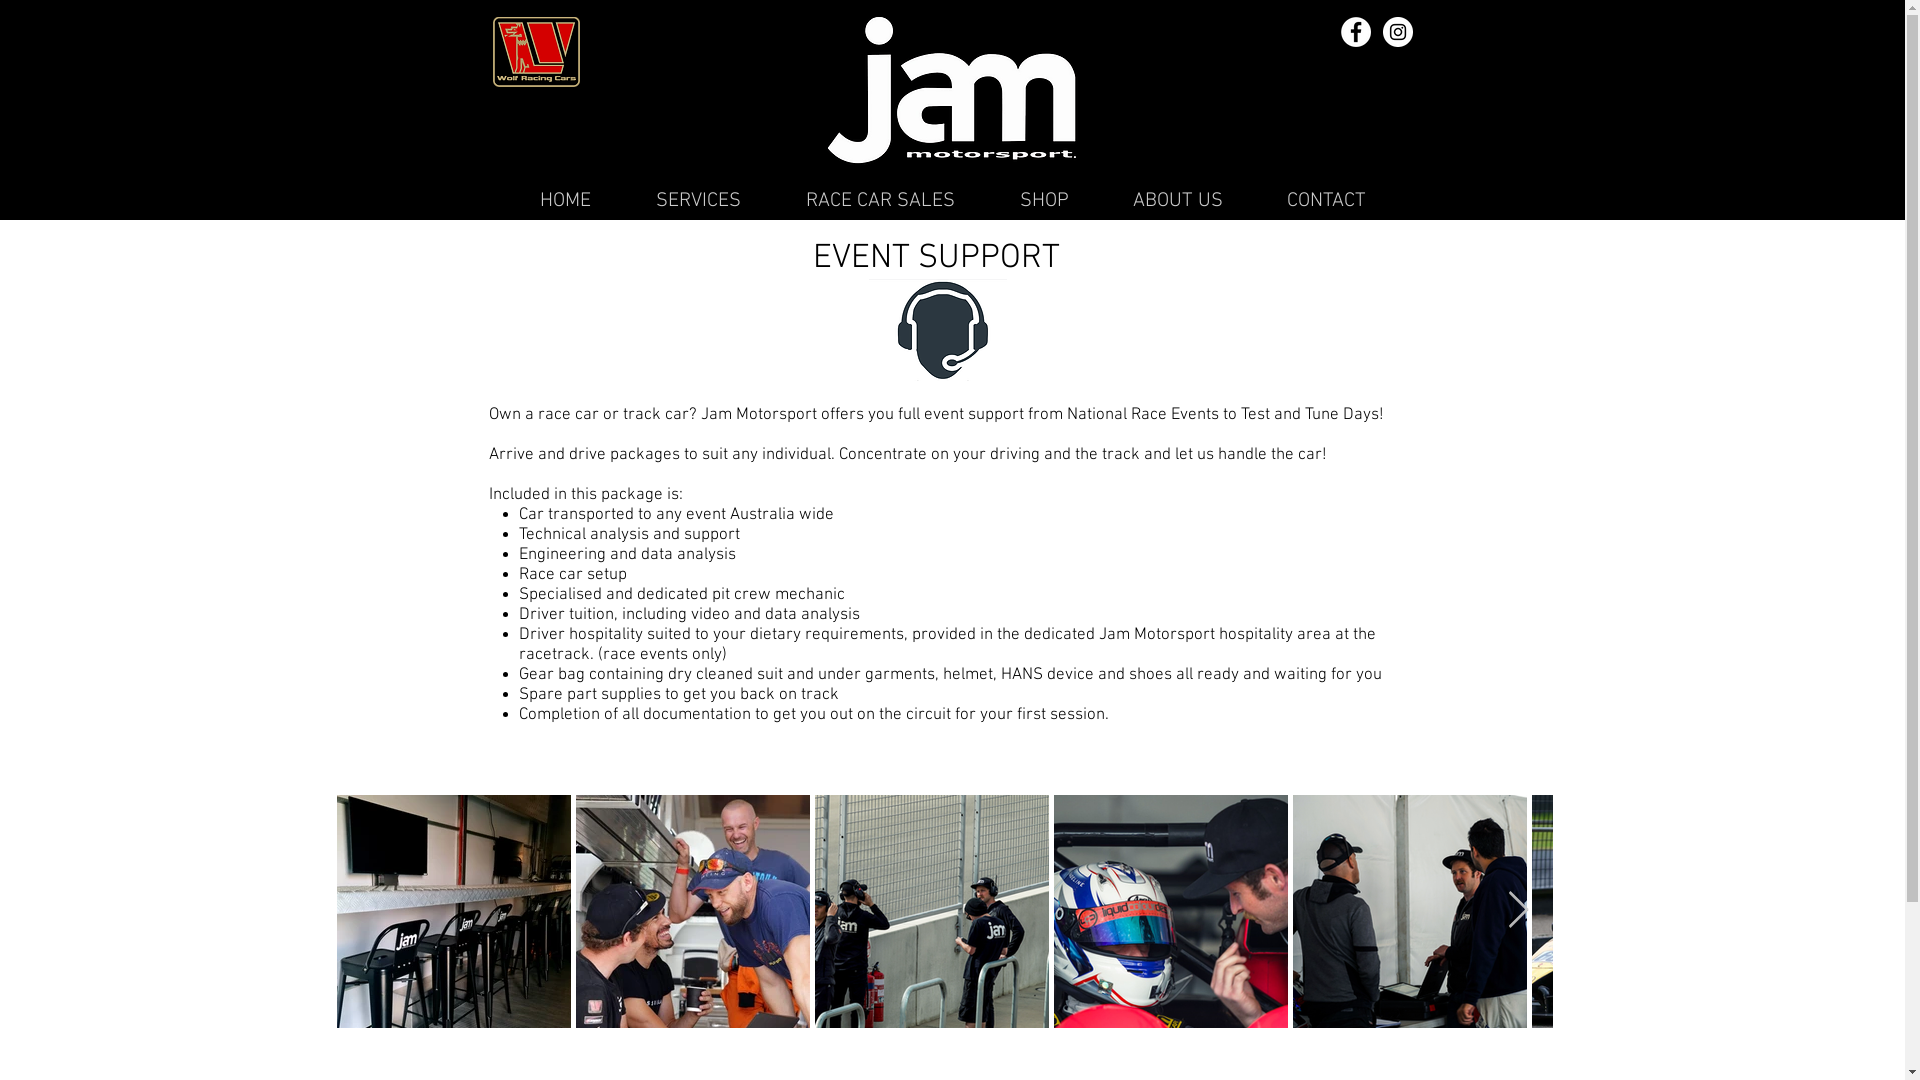 The height and width of the screenshot is (1080, 1920). I want to click on SHOP, so click(1044, 198).